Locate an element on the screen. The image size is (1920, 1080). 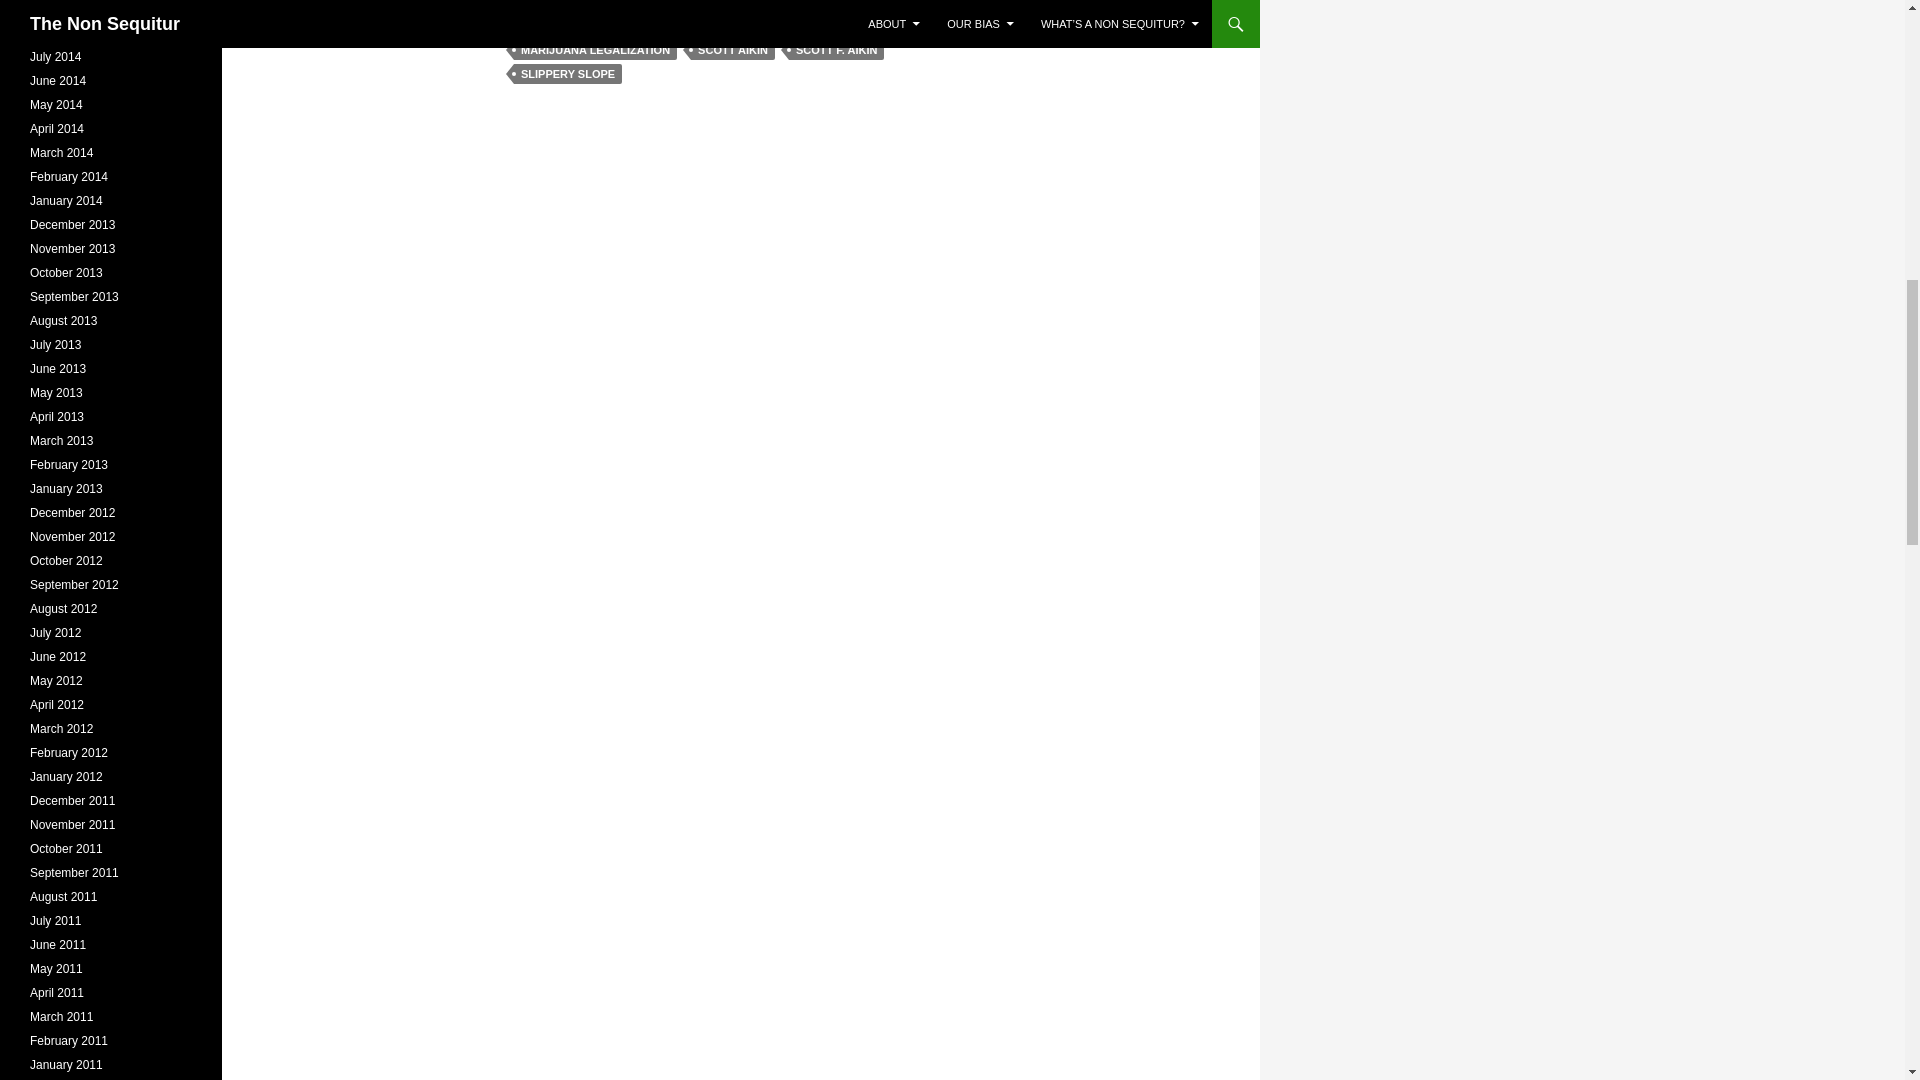
BARNEY FRANK is located at coordinates (565, 26).